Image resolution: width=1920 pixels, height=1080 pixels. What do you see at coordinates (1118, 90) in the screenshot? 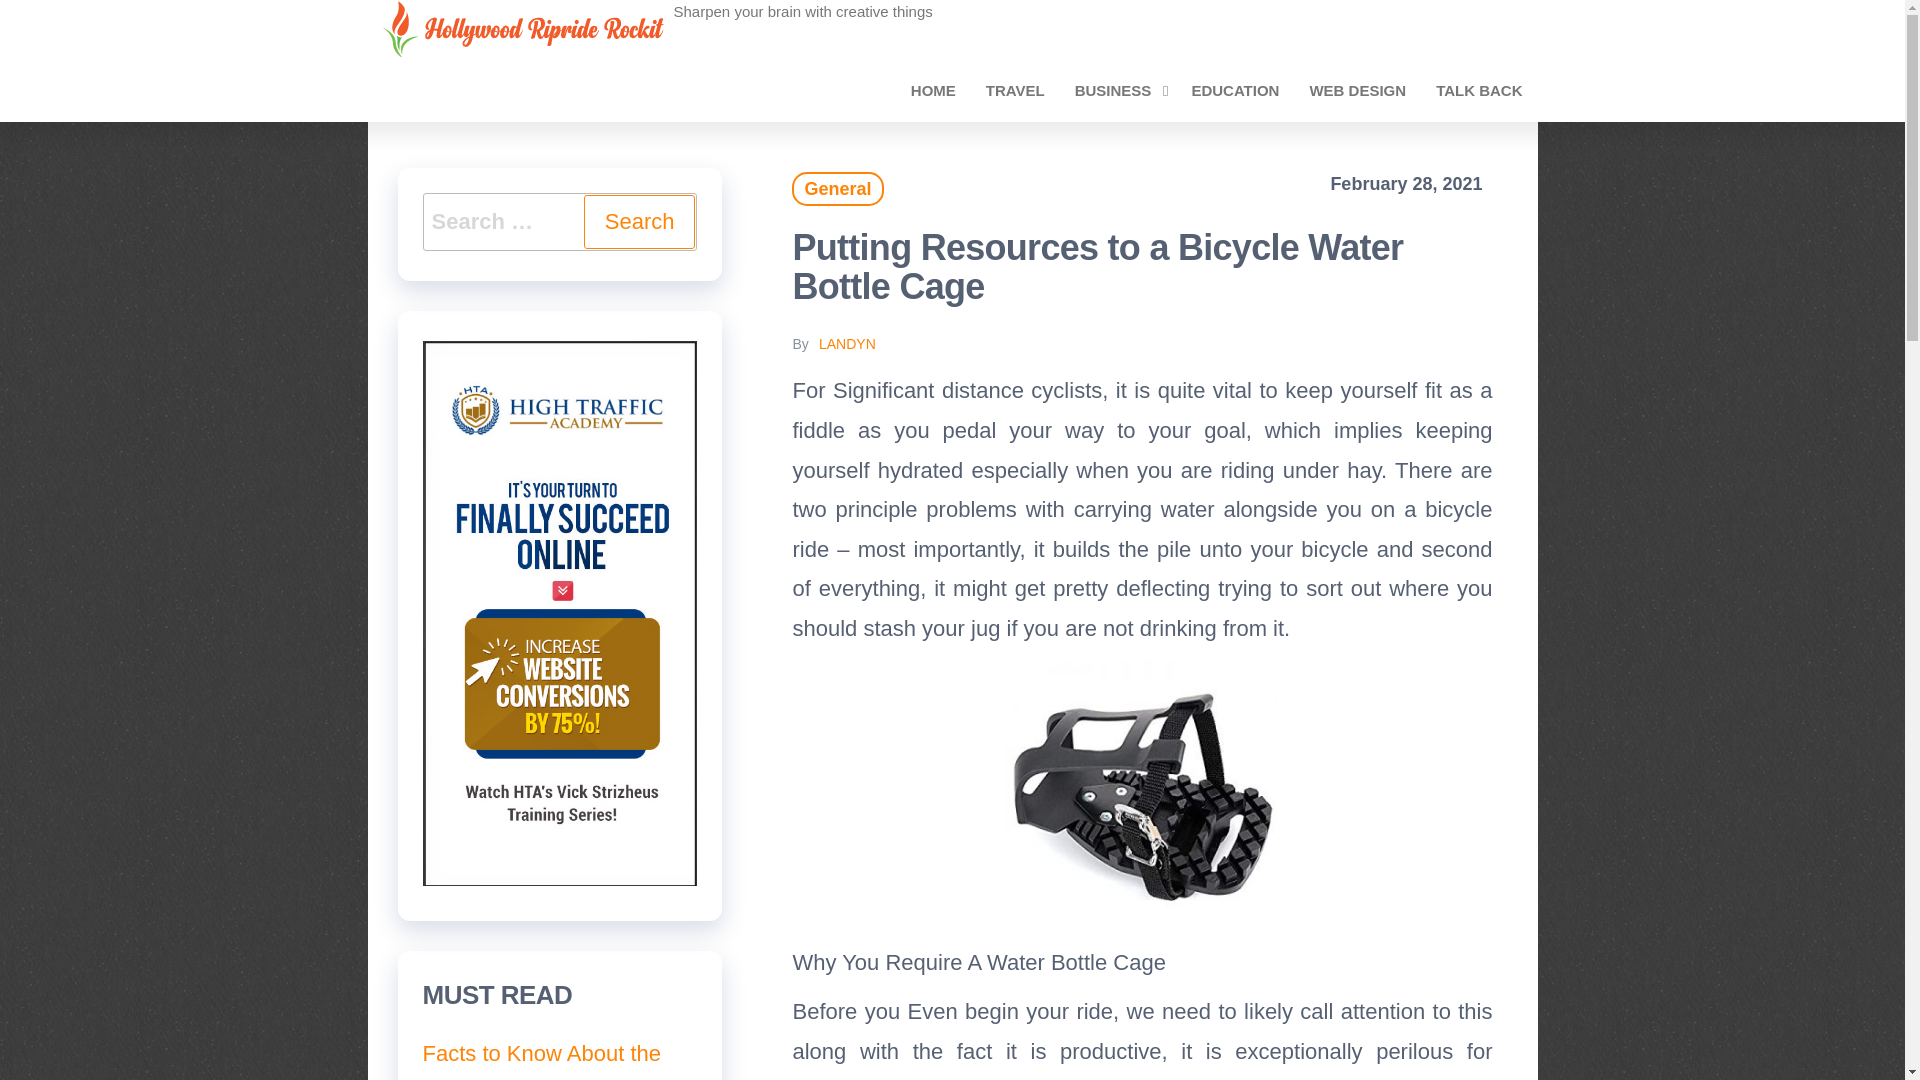
I see `BUSINESS` at bounding box center [1118, 90].